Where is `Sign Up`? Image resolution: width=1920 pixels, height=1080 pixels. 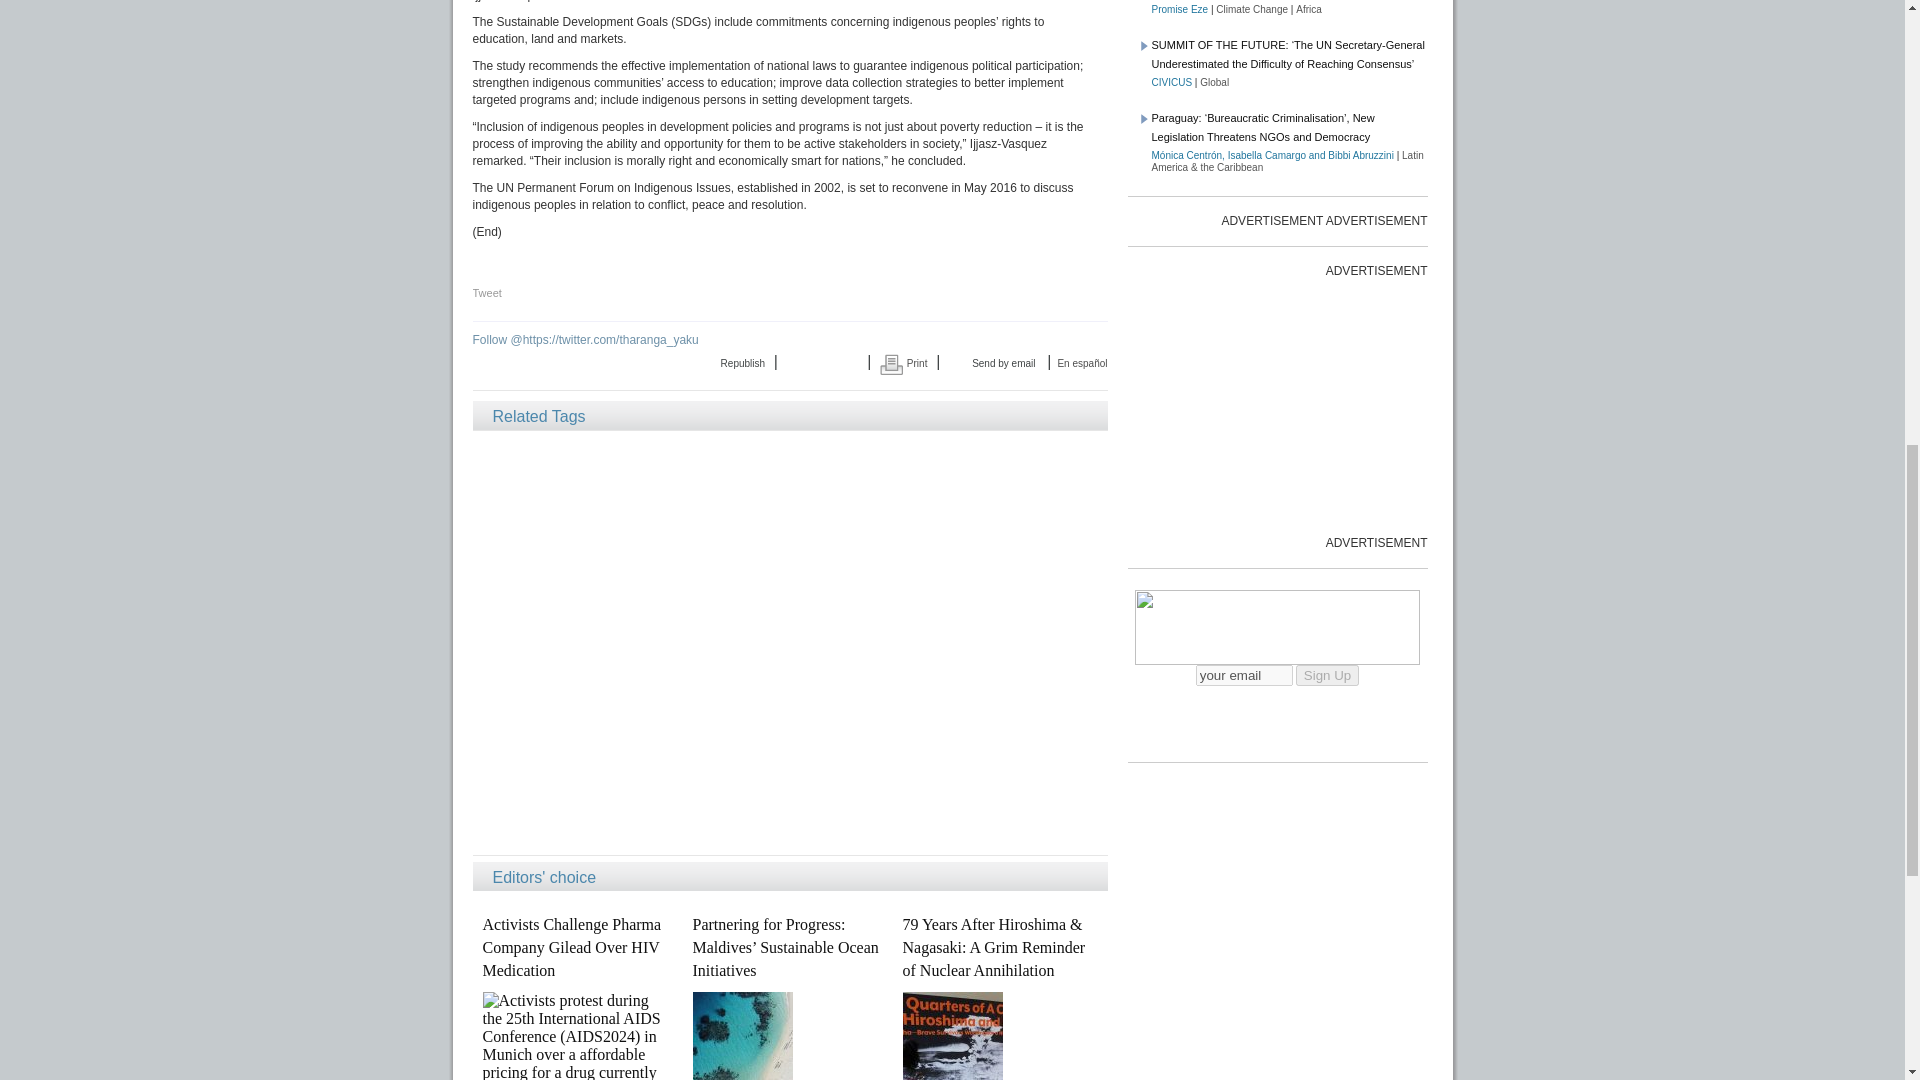
Sign Up is located at coordinates (1328, 675).